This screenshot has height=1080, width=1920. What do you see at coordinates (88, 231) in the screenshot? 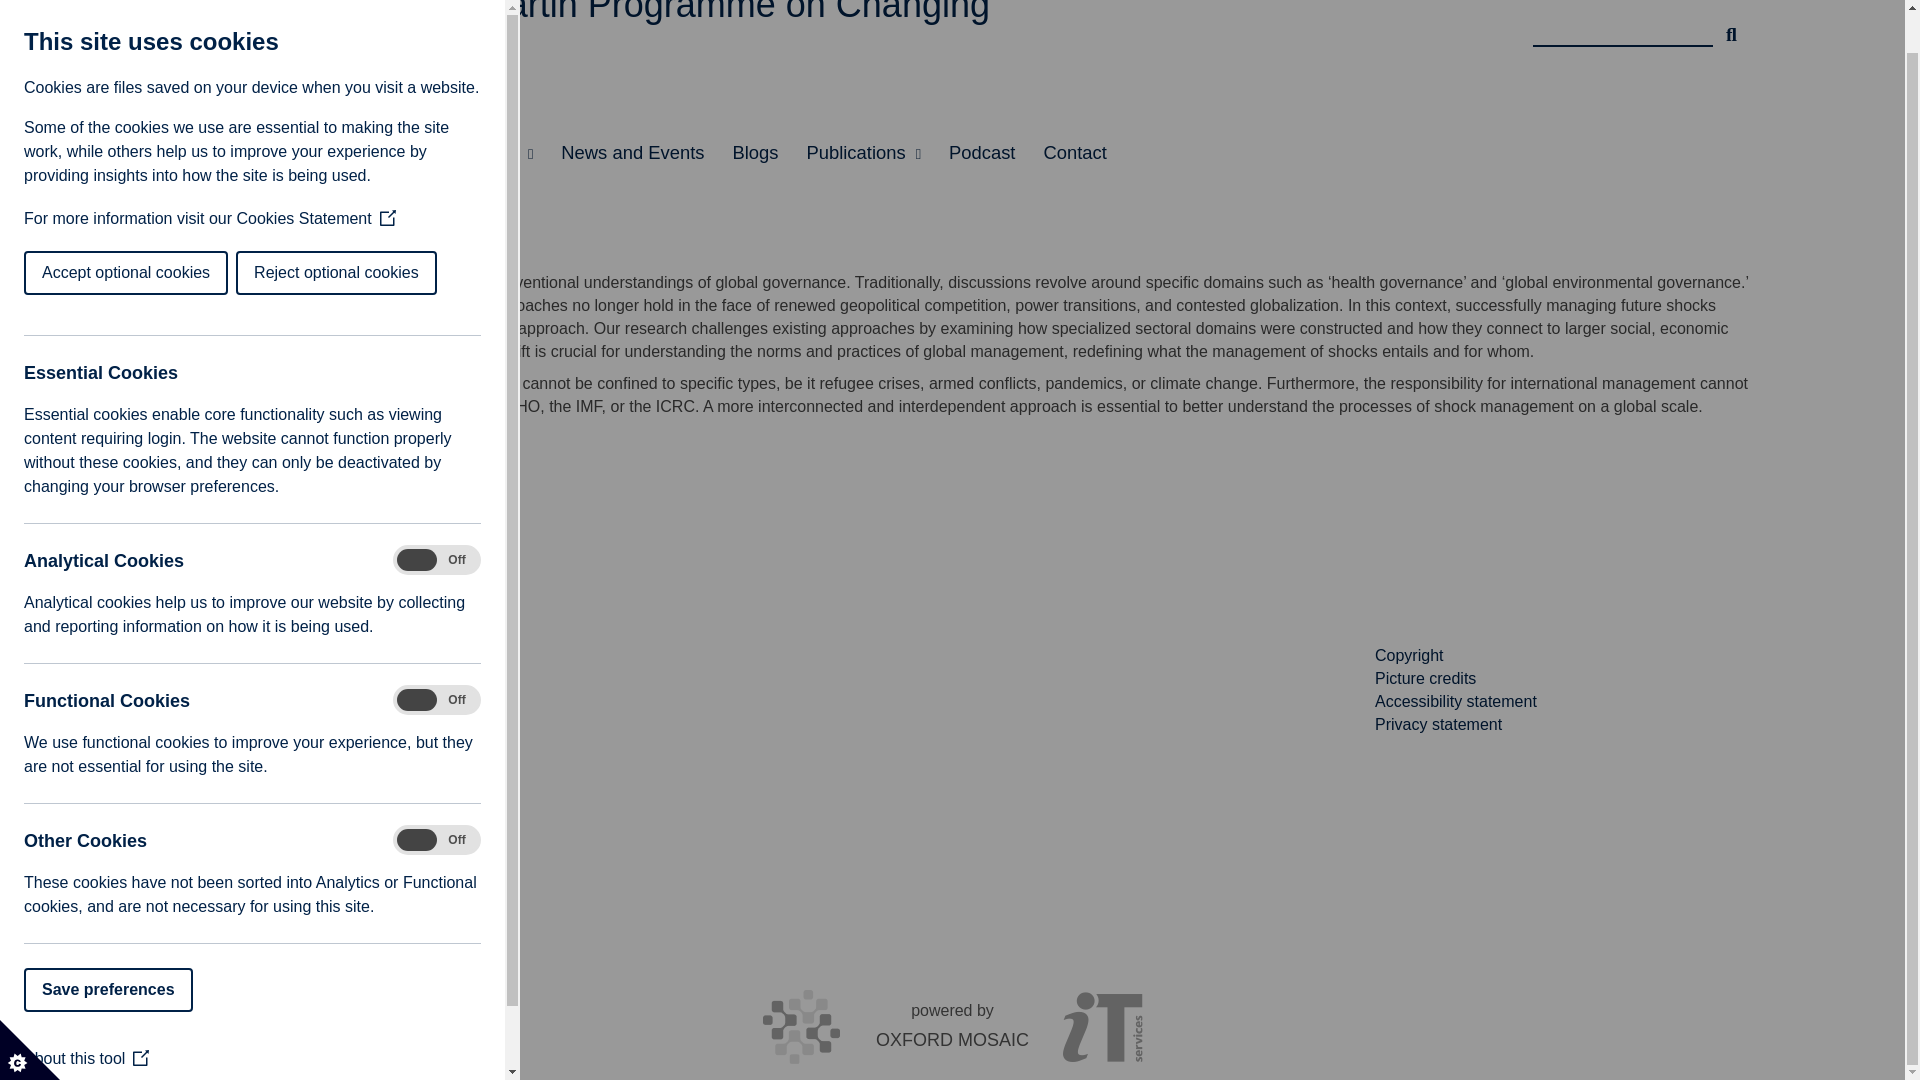
I see `Reject optional cookies` at bounding box center [88, 231].